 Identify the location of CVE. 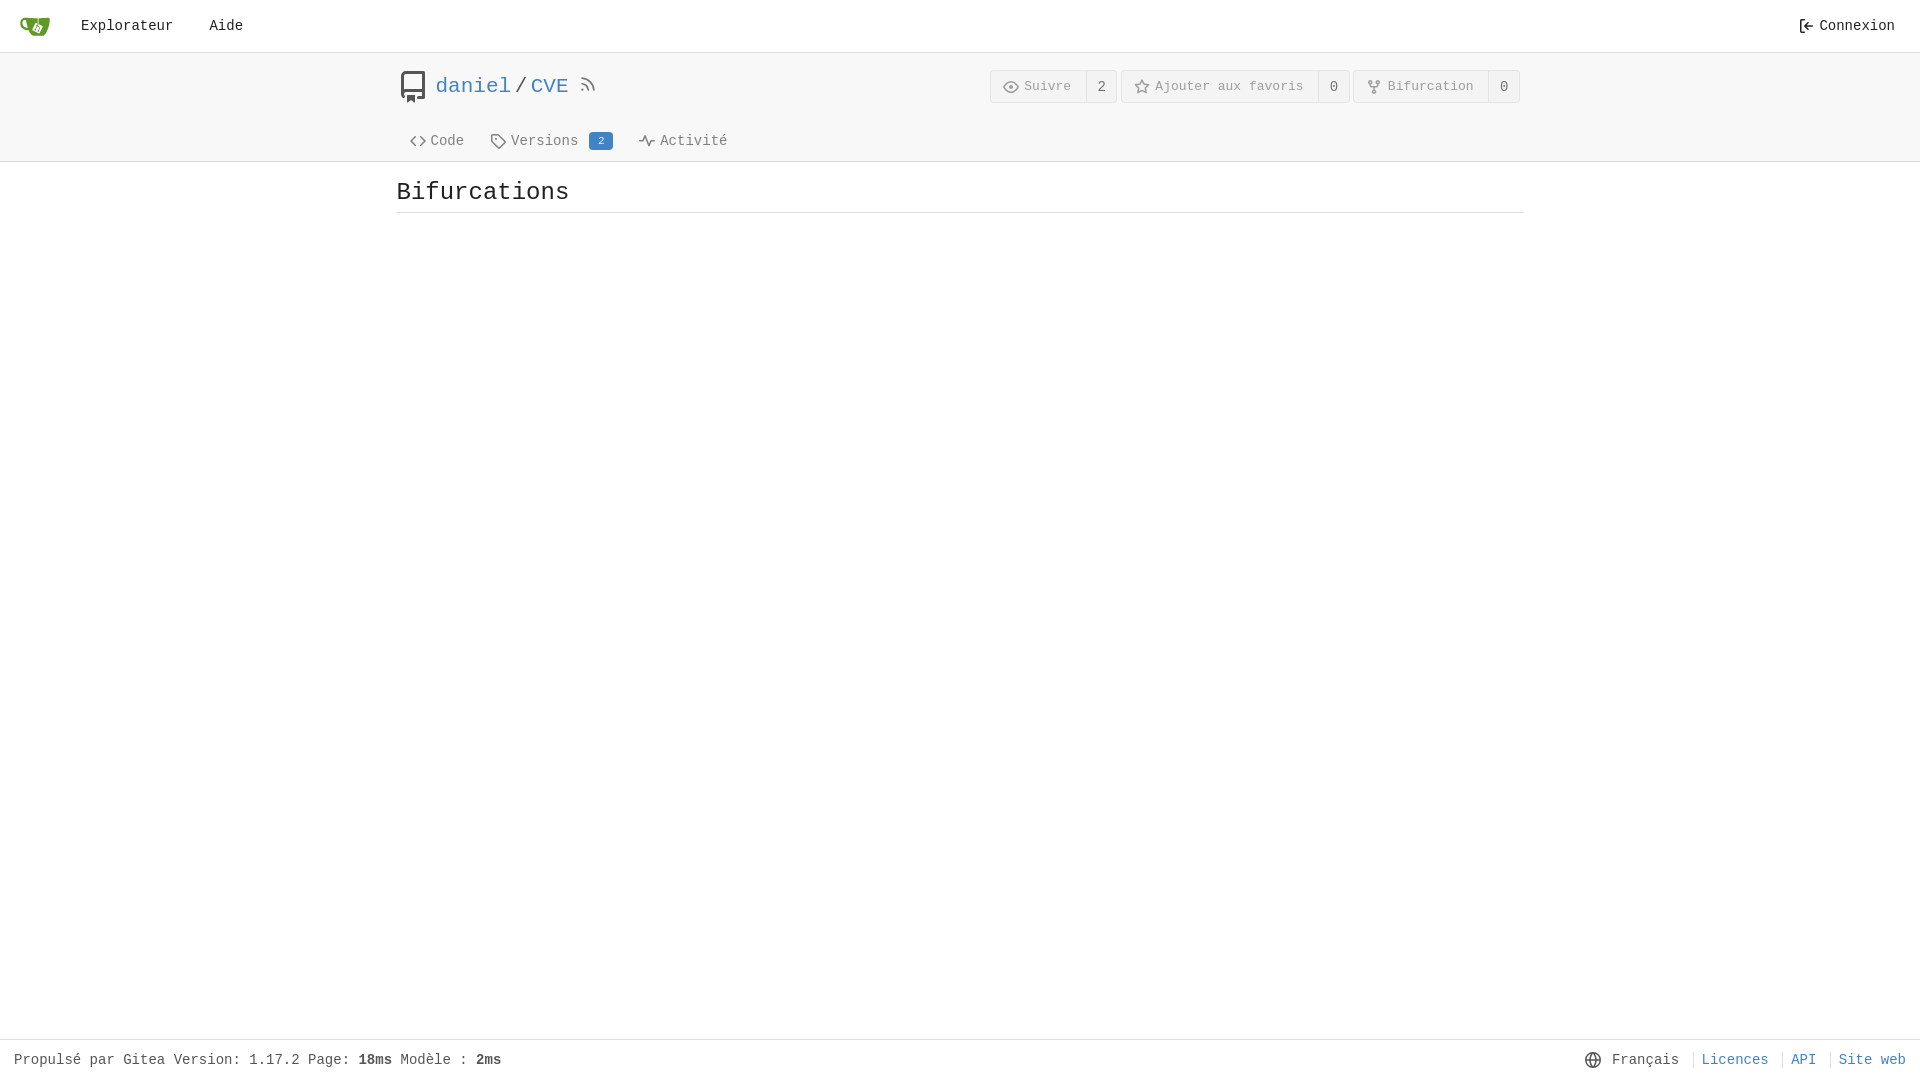
(550, 87).